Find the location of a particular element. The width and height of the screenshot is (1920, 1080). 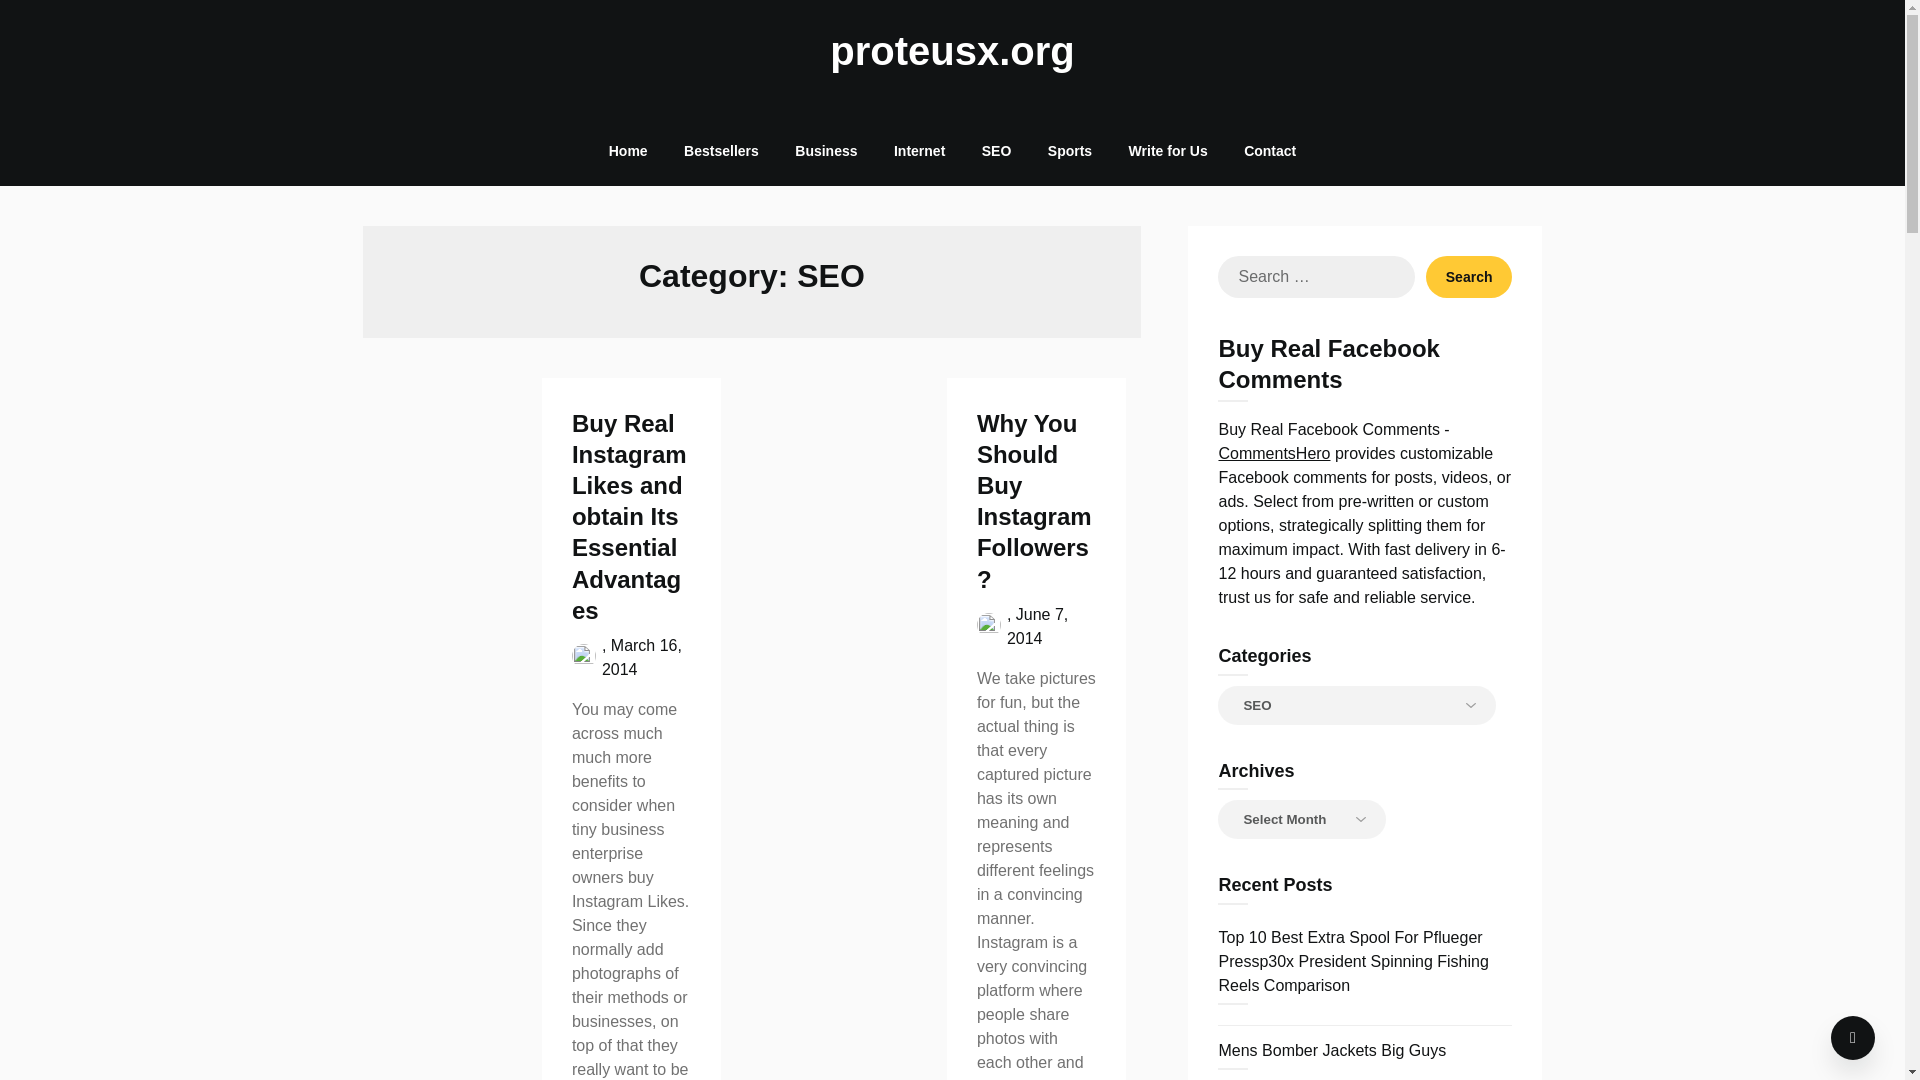

Bestsellers is located at coordinates (722, 150).